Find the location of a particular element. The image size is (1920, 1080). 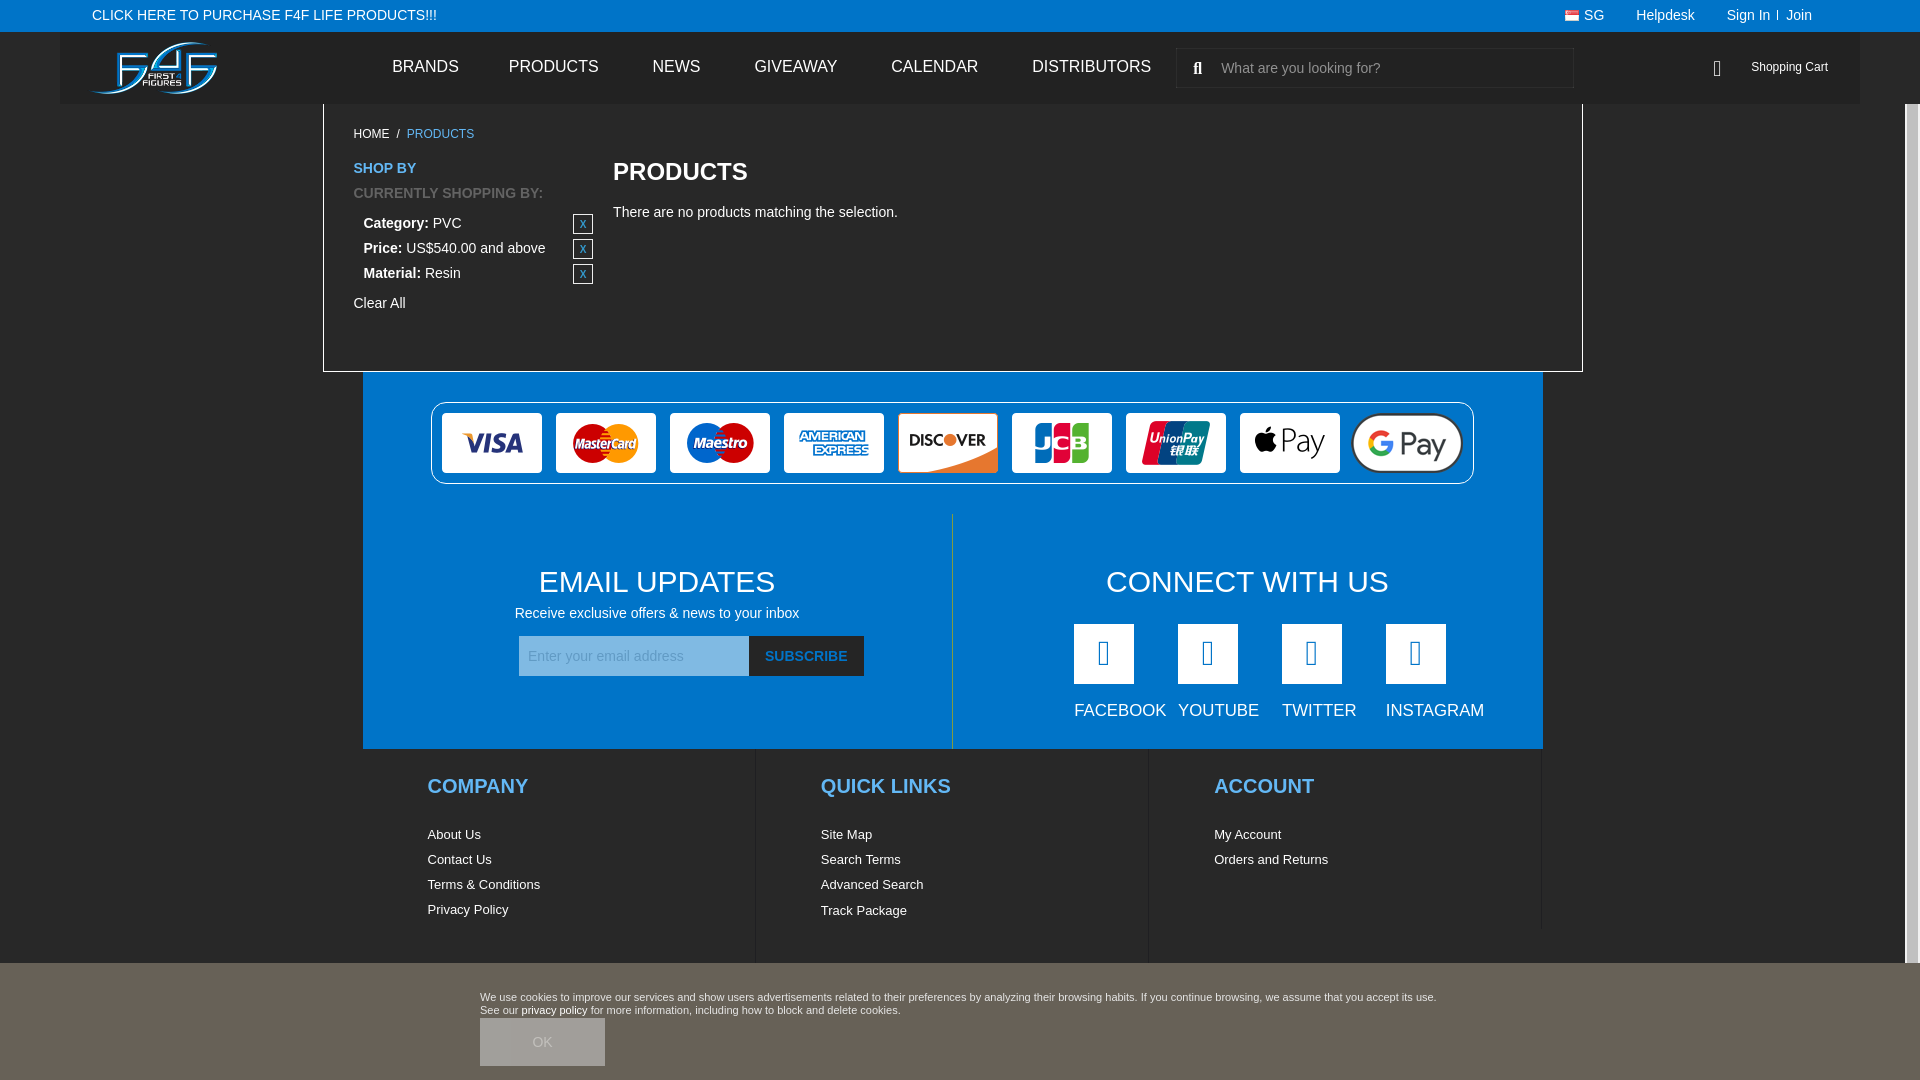

Discover is located at coordinates (948, 441).